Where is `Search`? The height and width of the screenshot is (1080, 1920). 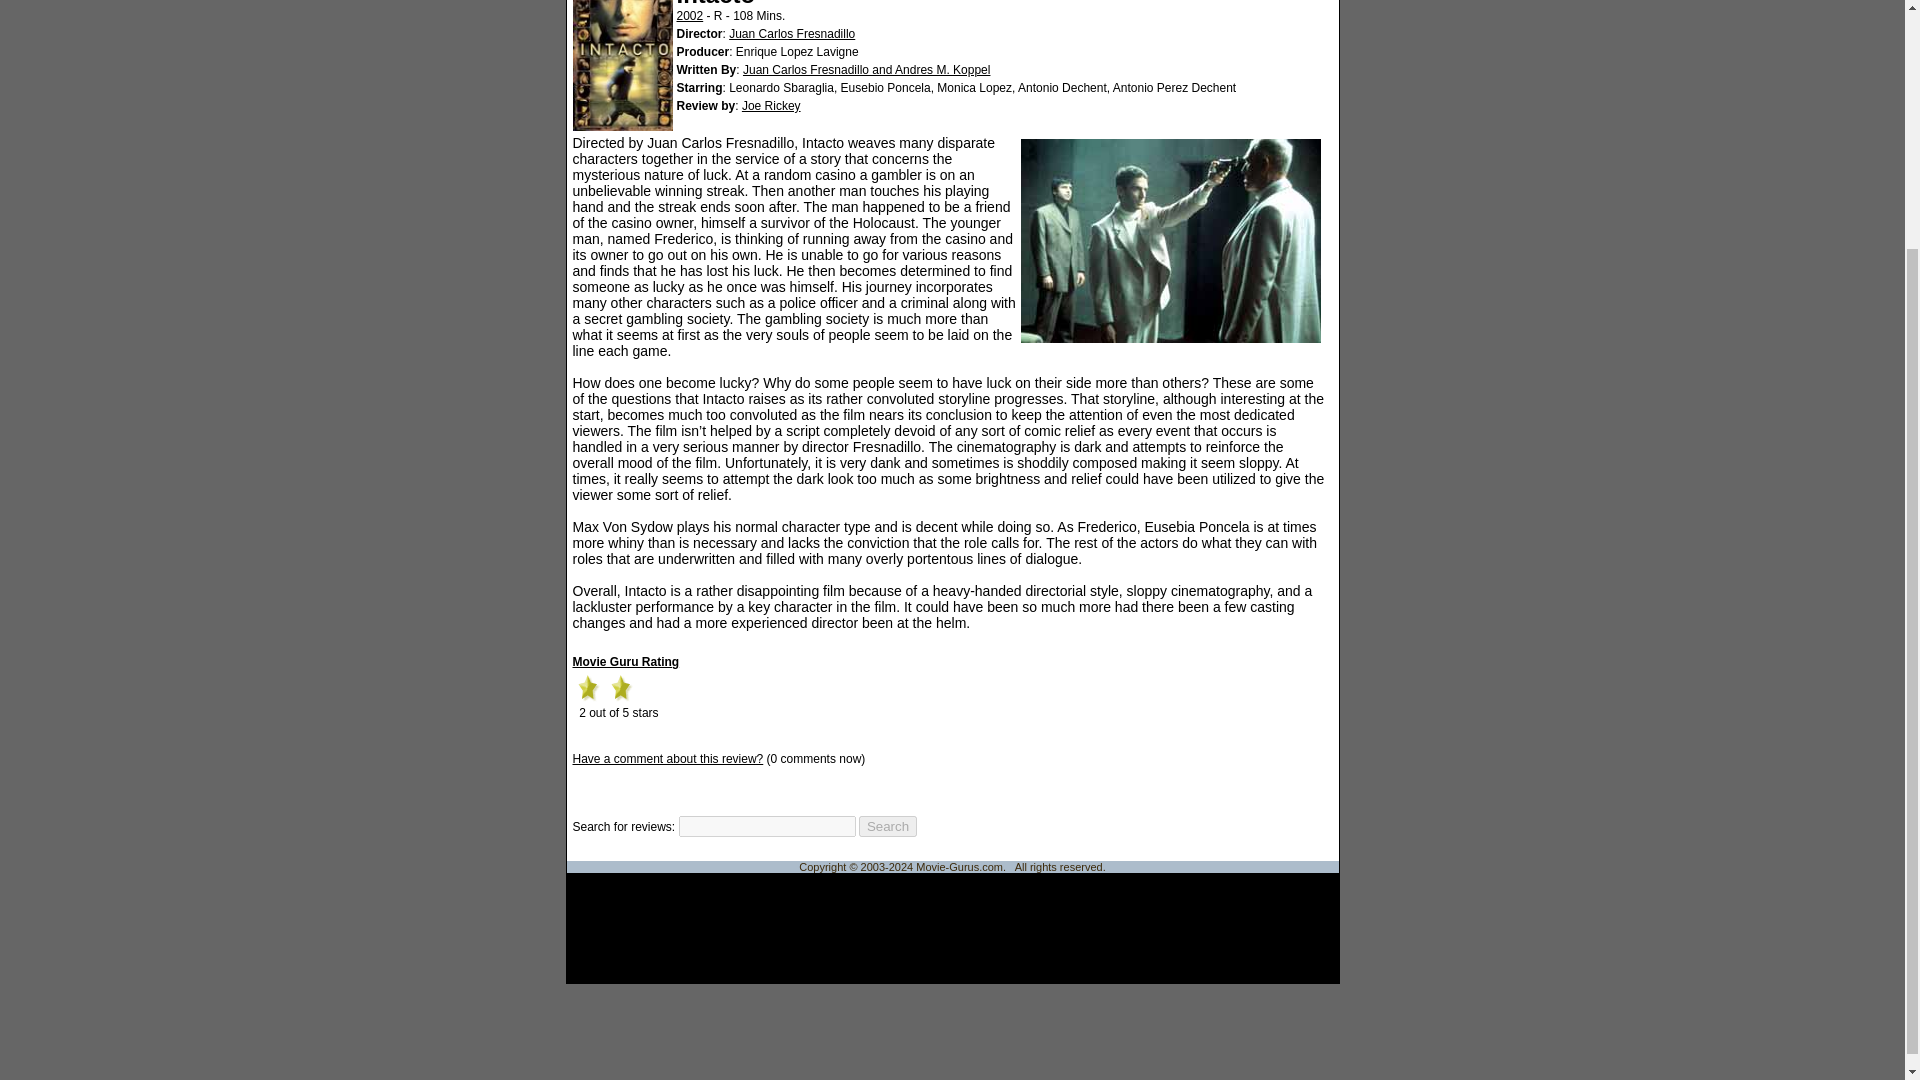 Search is located at coordinates (888, 826).